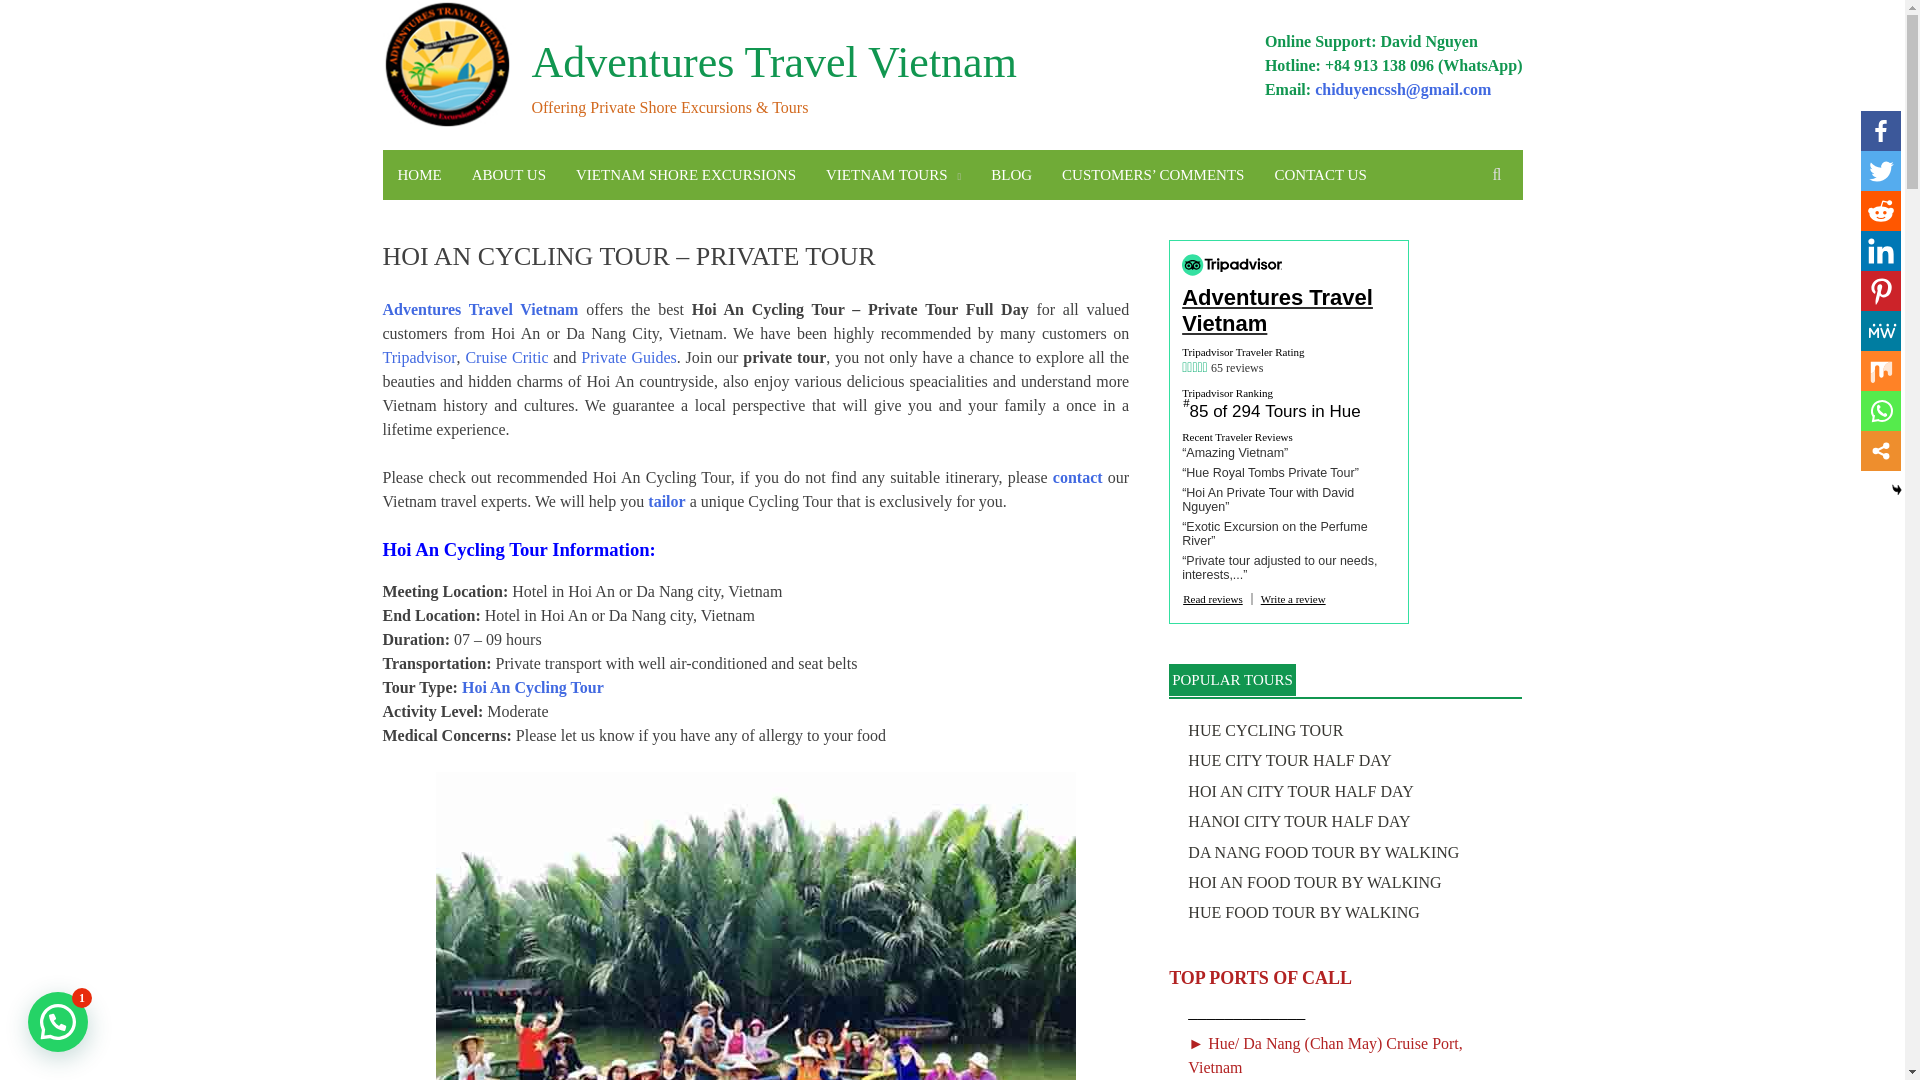  I want to click on CONTACT US, so click(1320, 174).